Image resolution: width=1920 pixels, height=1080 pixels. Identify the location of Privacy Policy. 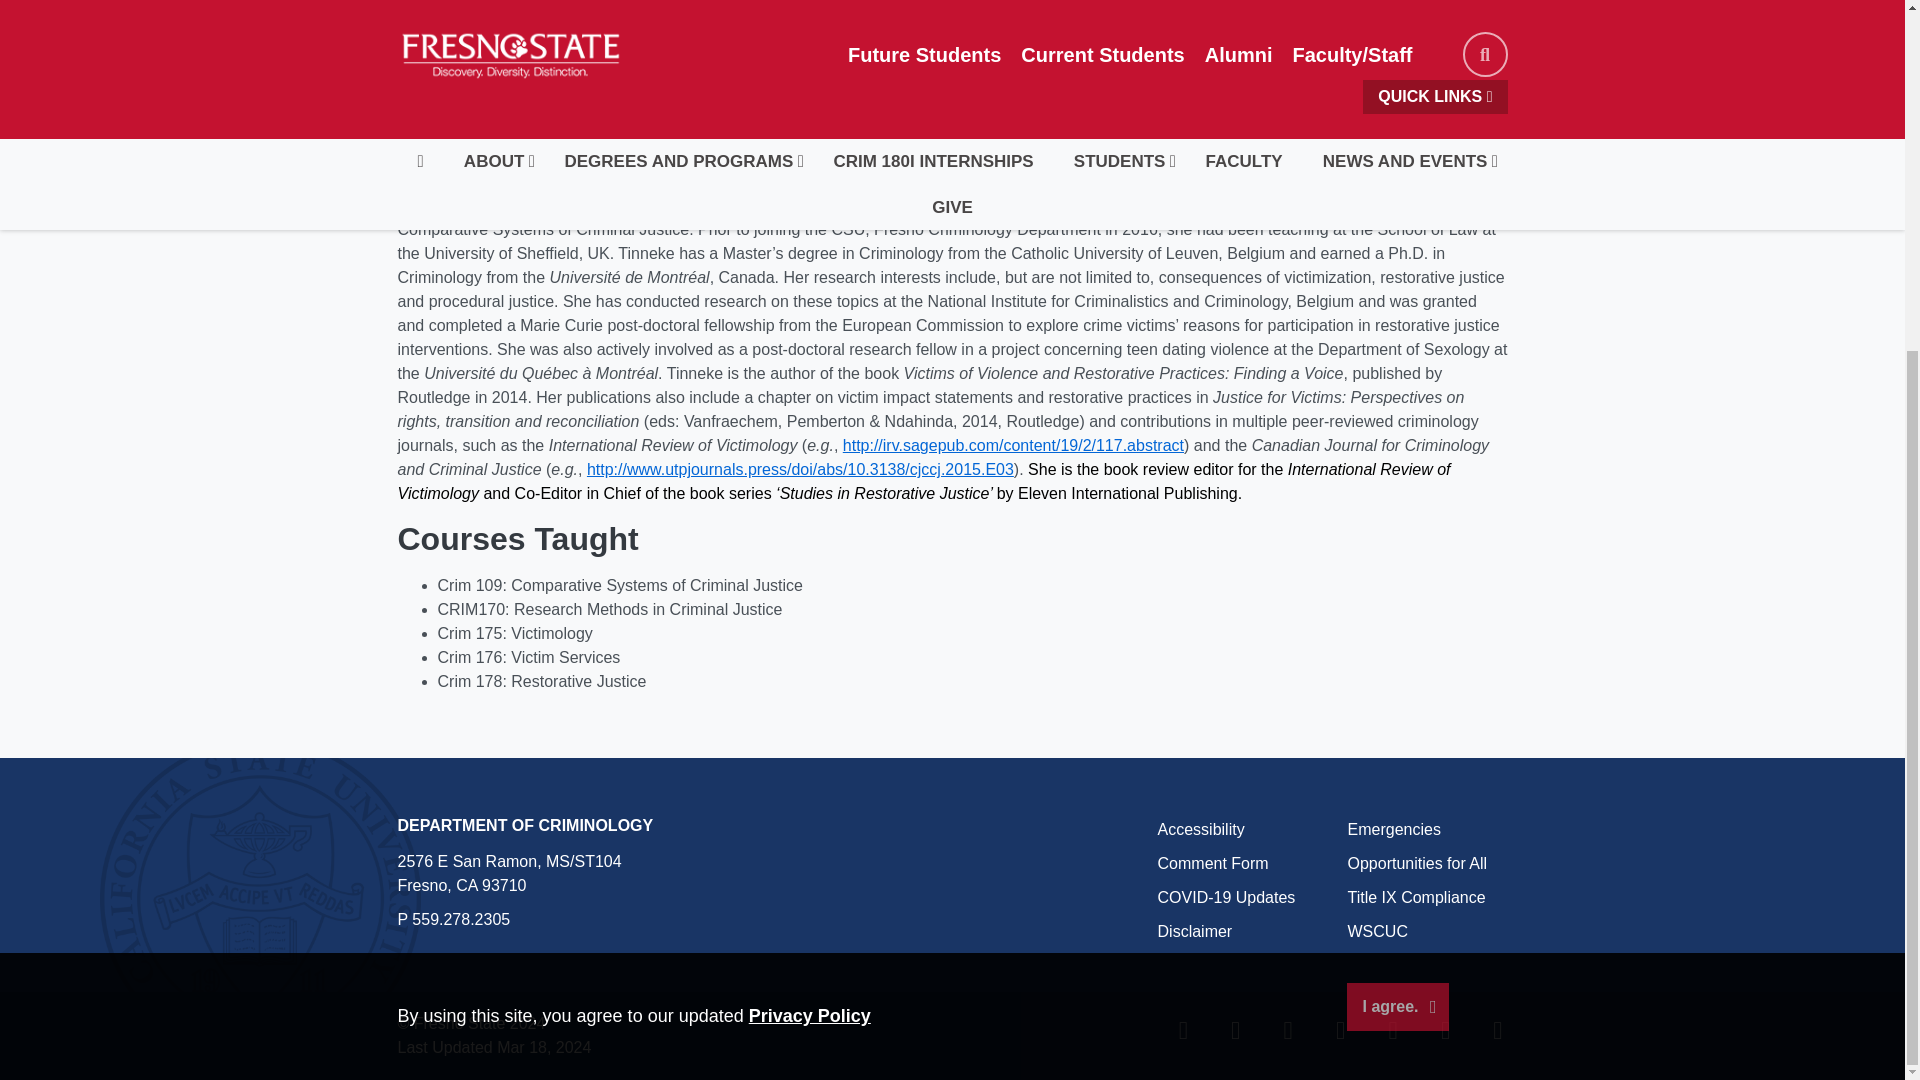
(810, 506).